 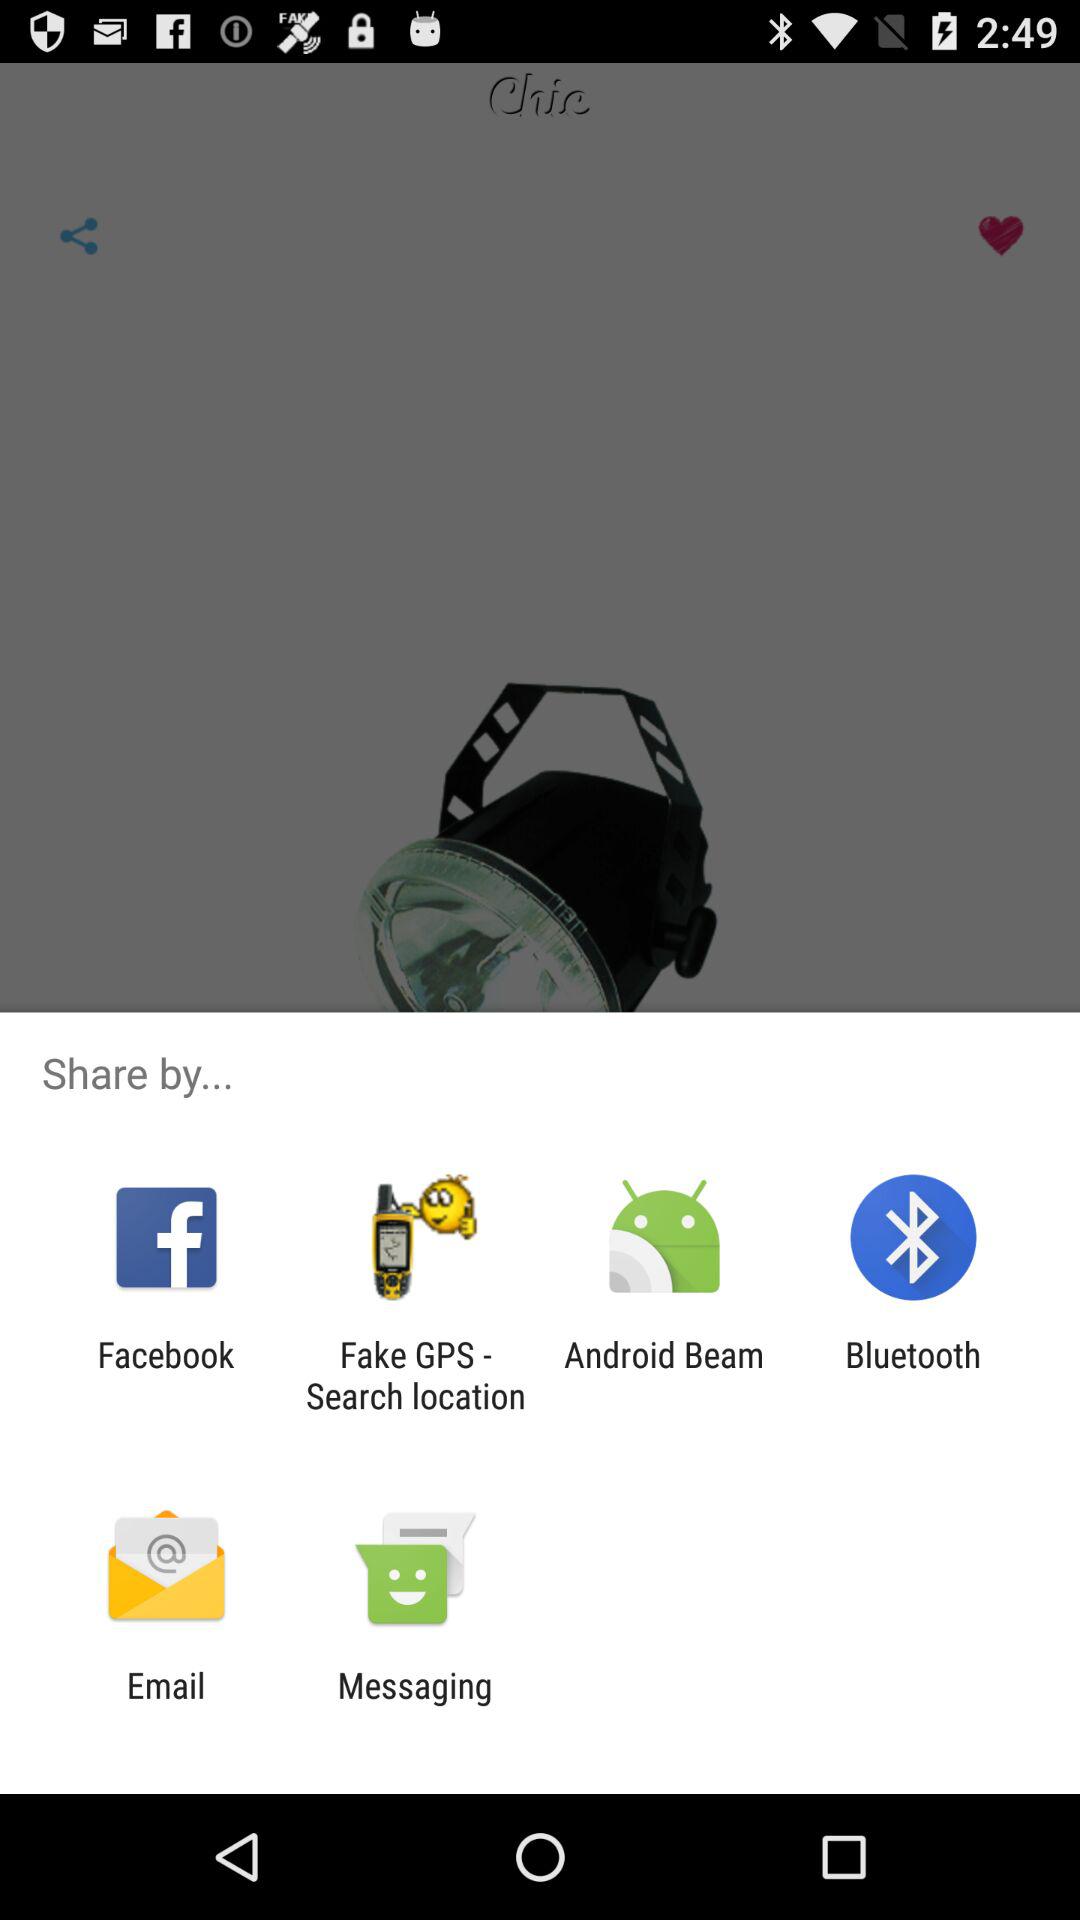 What do you see at coordinates (166, 1375) in the screenshot?
I see `select app next to the fake gps search icon` at bounding box center [166, 1375].